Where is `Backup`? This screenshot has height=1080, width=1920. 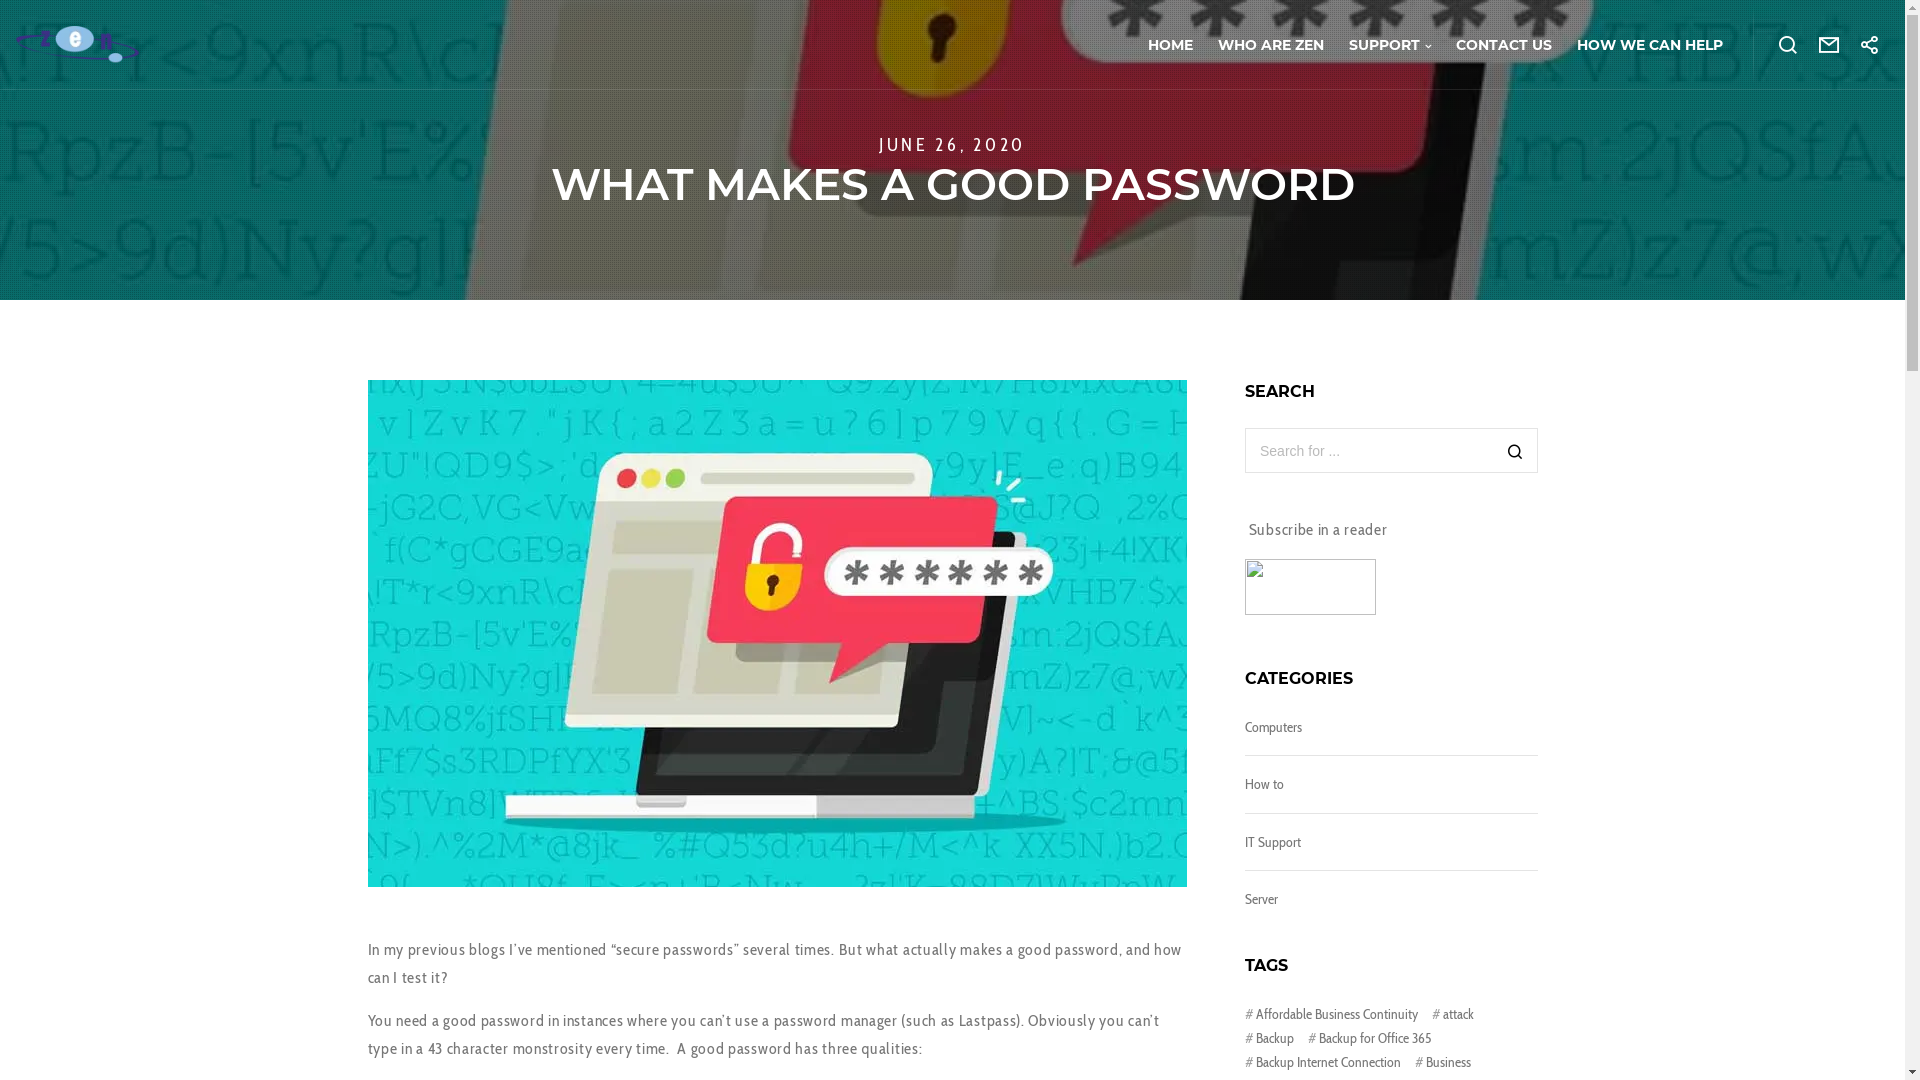 Backup is located at coordinates (1270, 1038).